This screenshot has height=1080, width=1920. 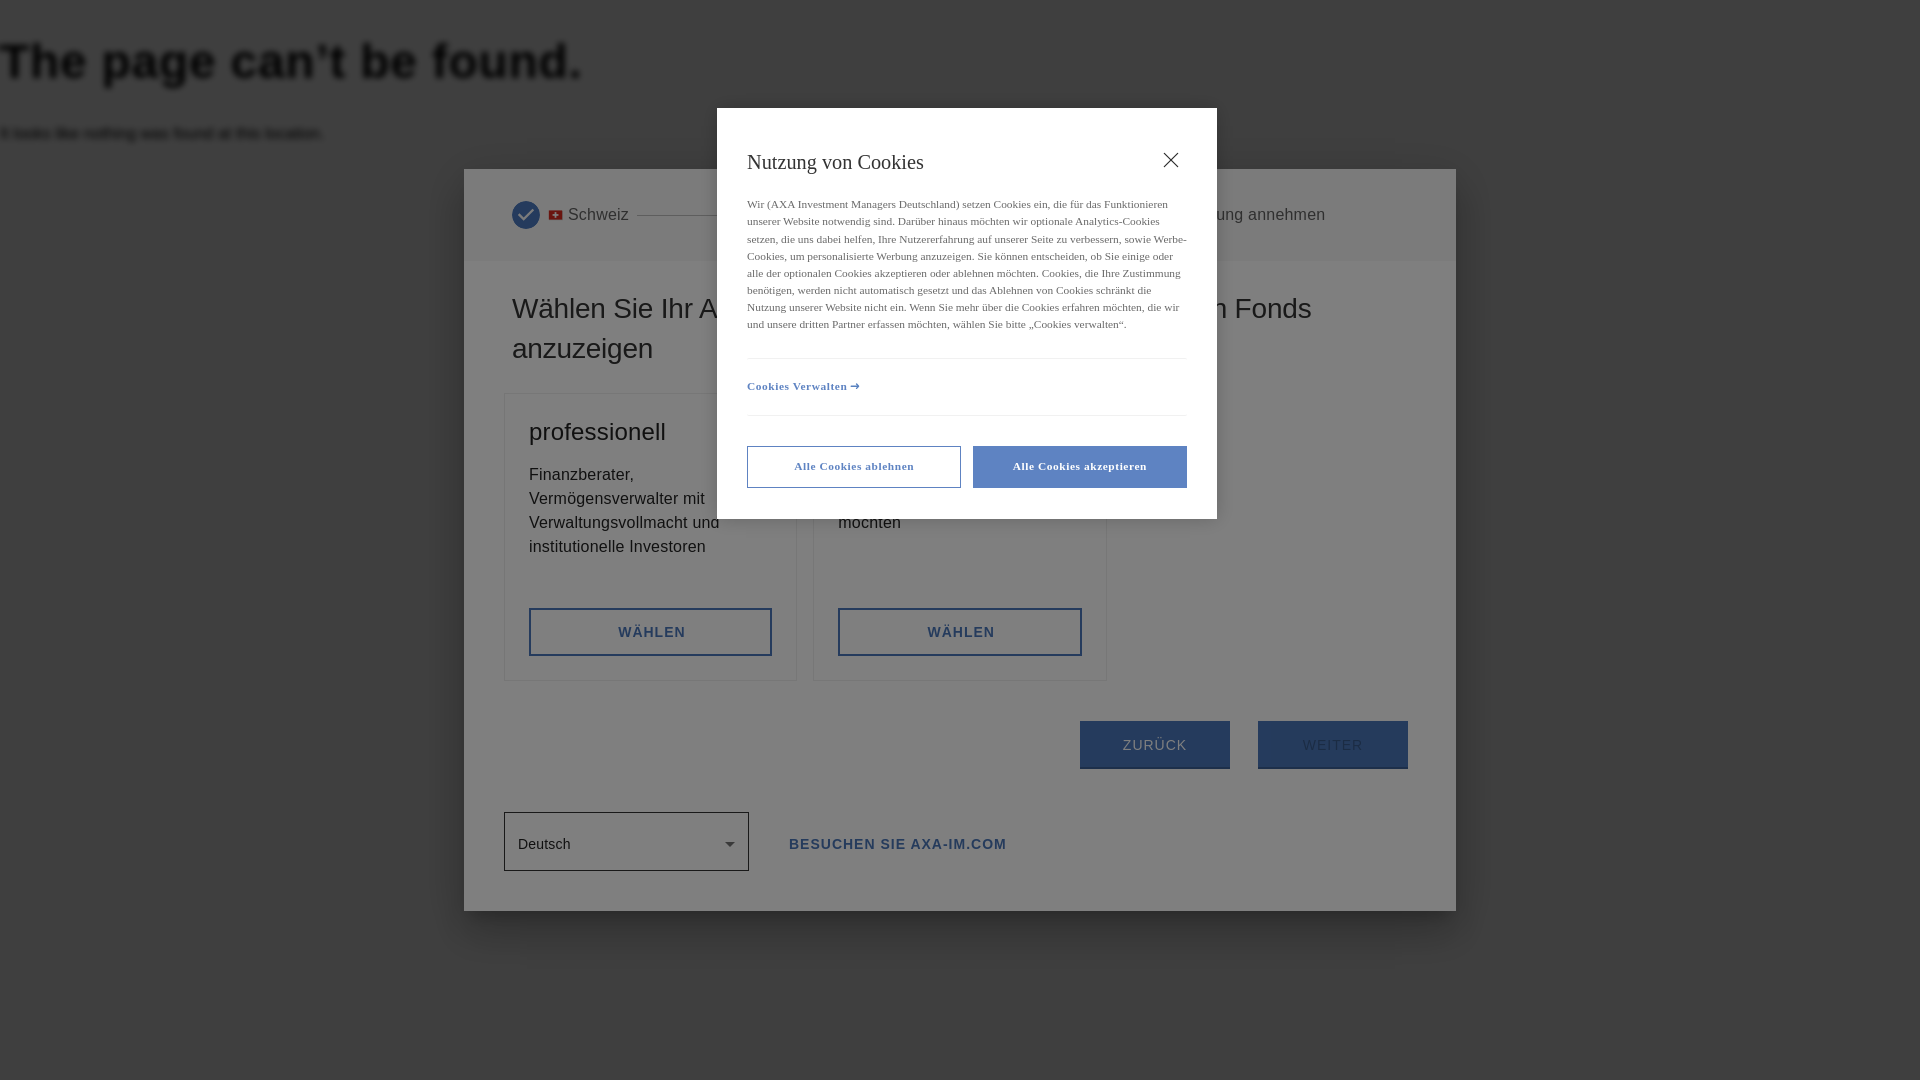 What do you see at coordinates (1333, 745) in the screenshot?
I see `WEITER` at bounding box center [1333, 745].